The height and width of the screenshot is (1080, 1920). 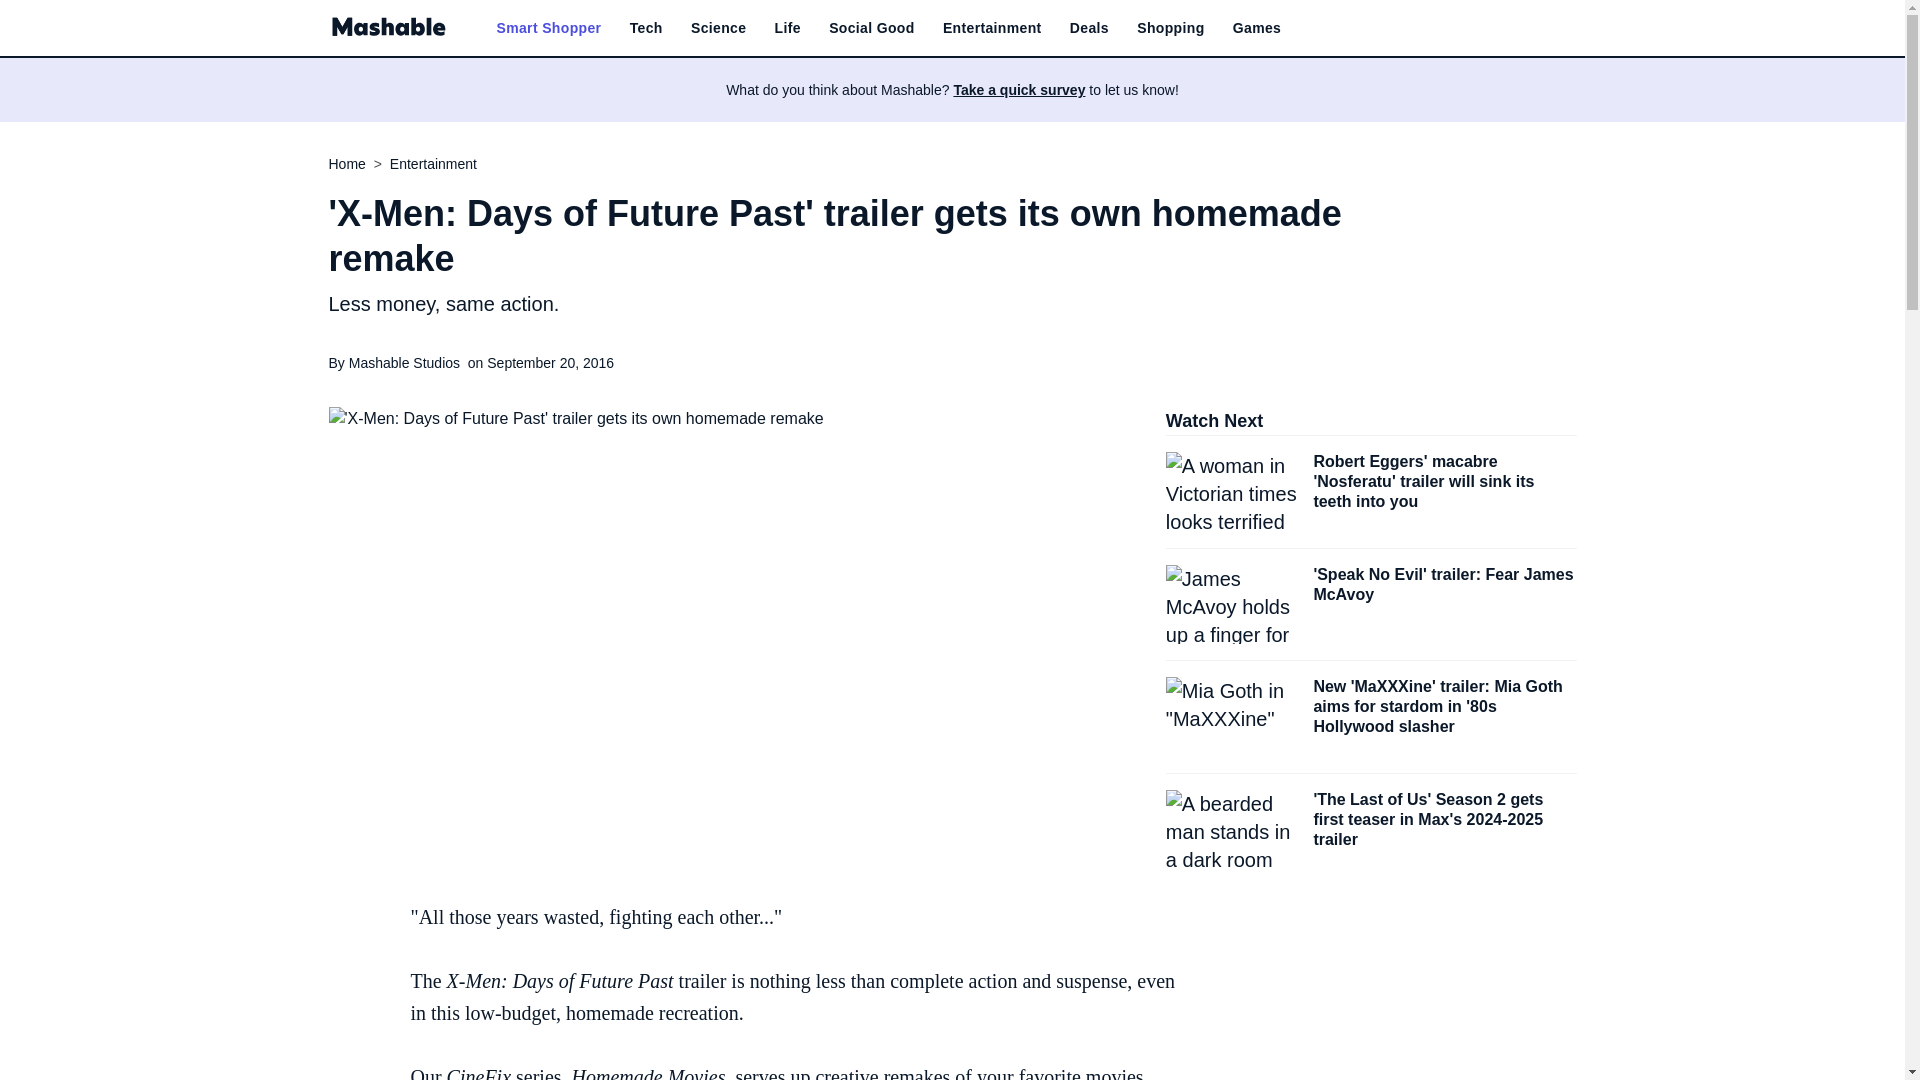 What do you see at coordinates (1256, 28) in the screenshot?
I see `Games` at bounding box center [1256, 28].